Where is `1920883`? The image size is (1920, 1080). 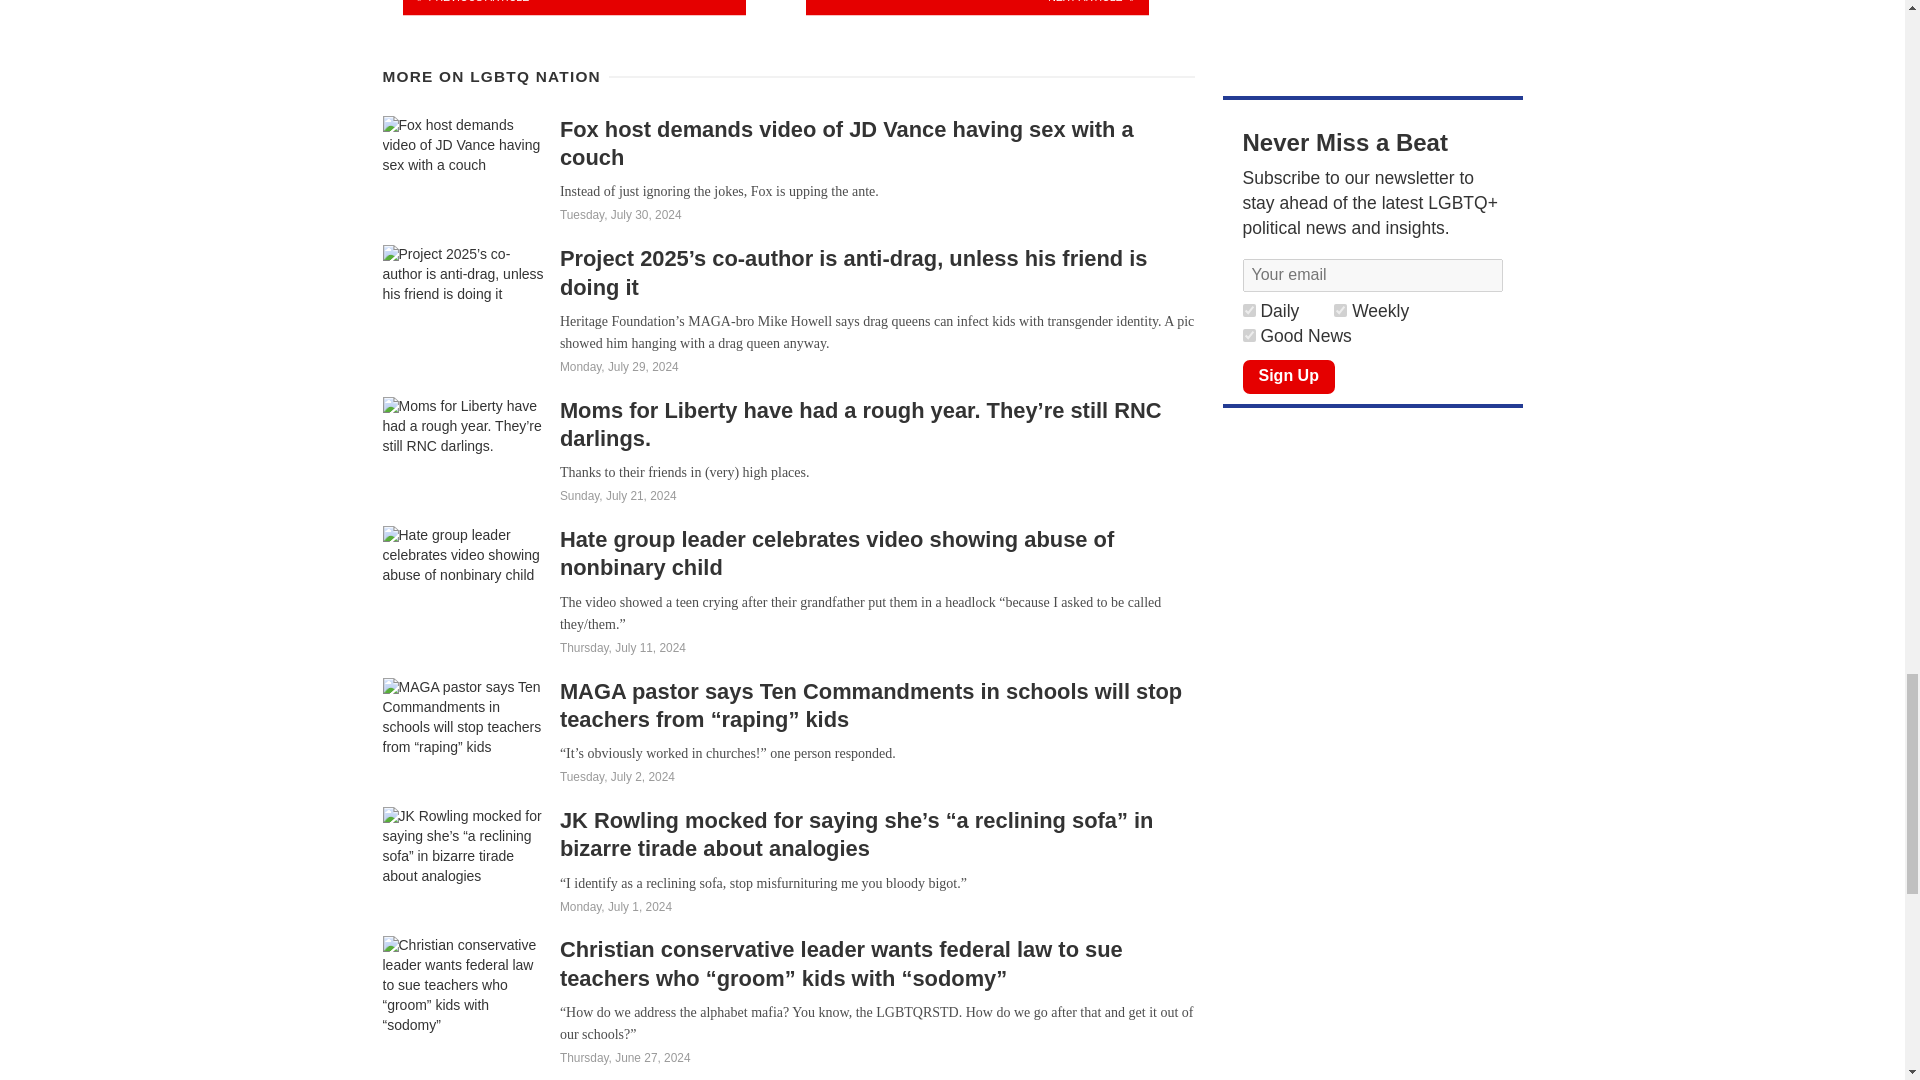 1920883 is located at coordinates (1248, 336).